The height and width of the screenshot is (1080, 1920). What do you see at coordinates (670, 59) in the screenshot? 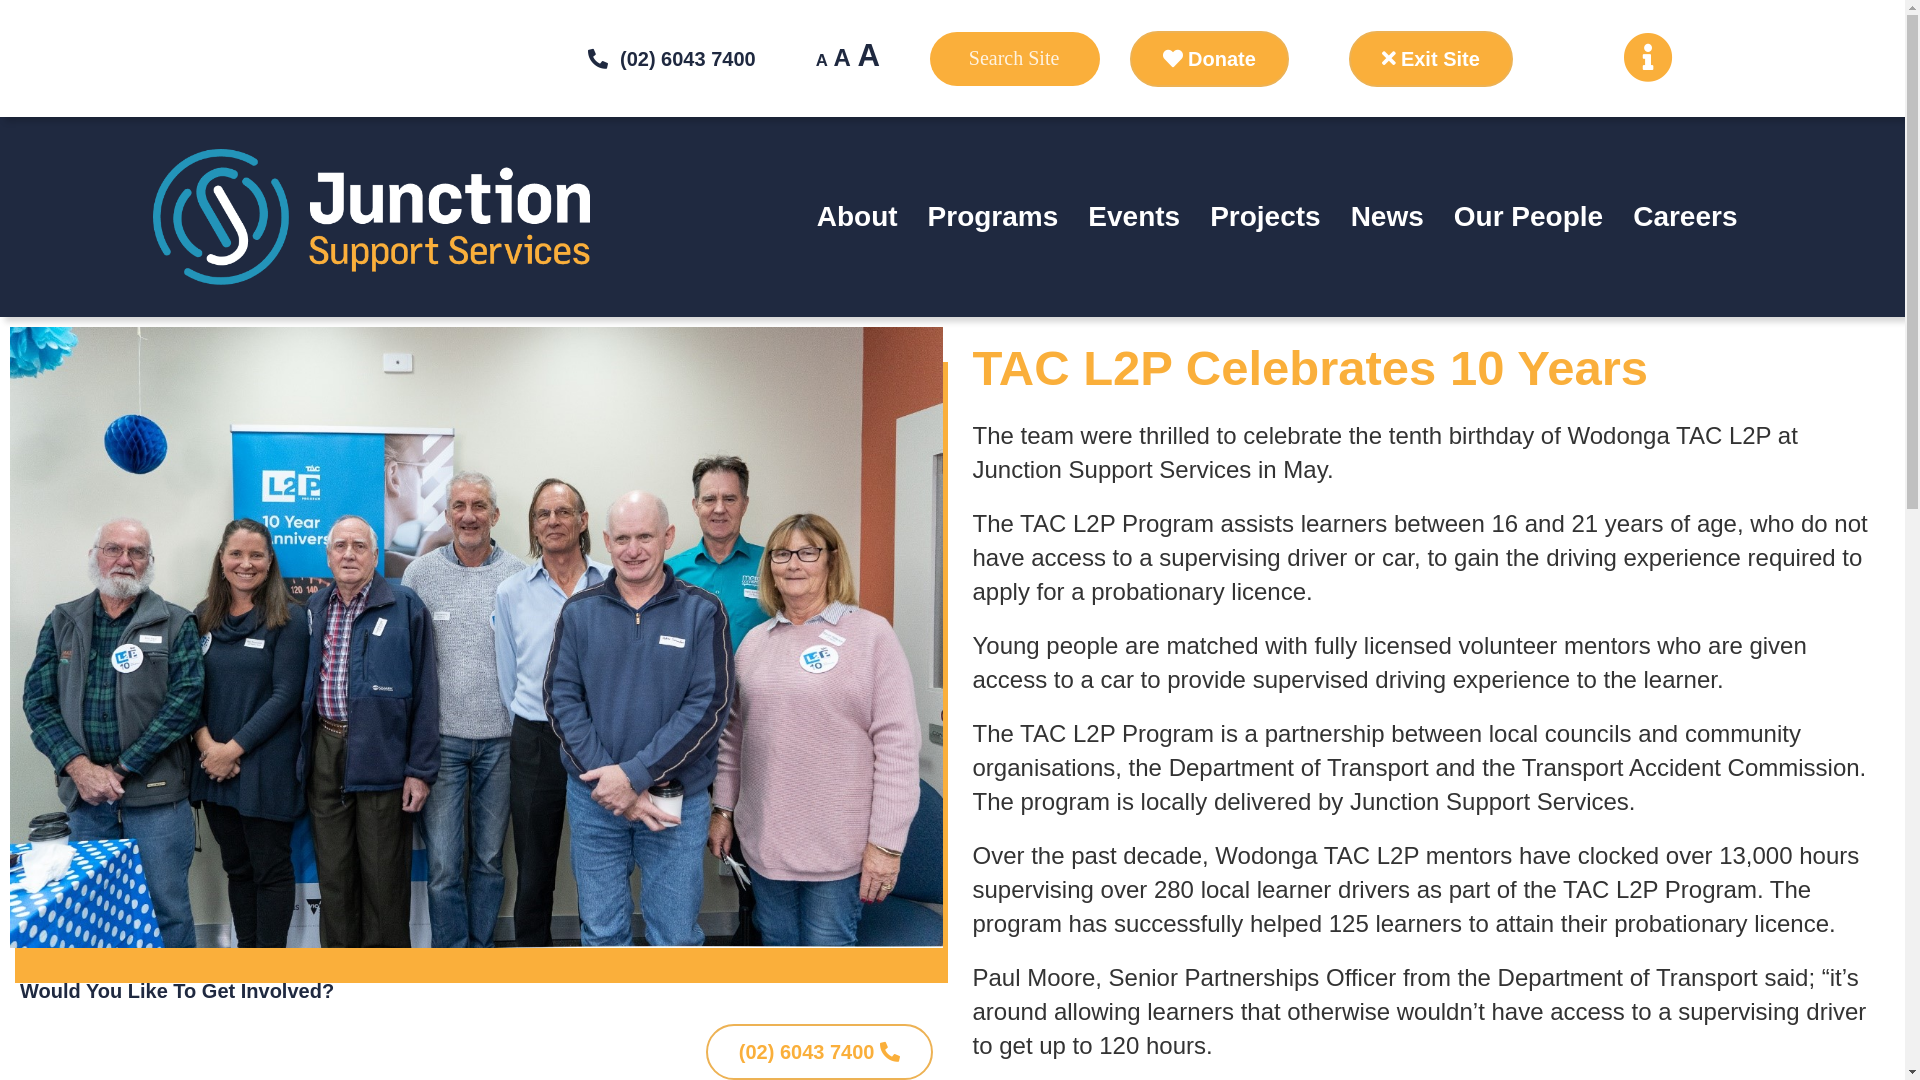
I see `(02) 6043 7400` at bounding box center [670, 59].